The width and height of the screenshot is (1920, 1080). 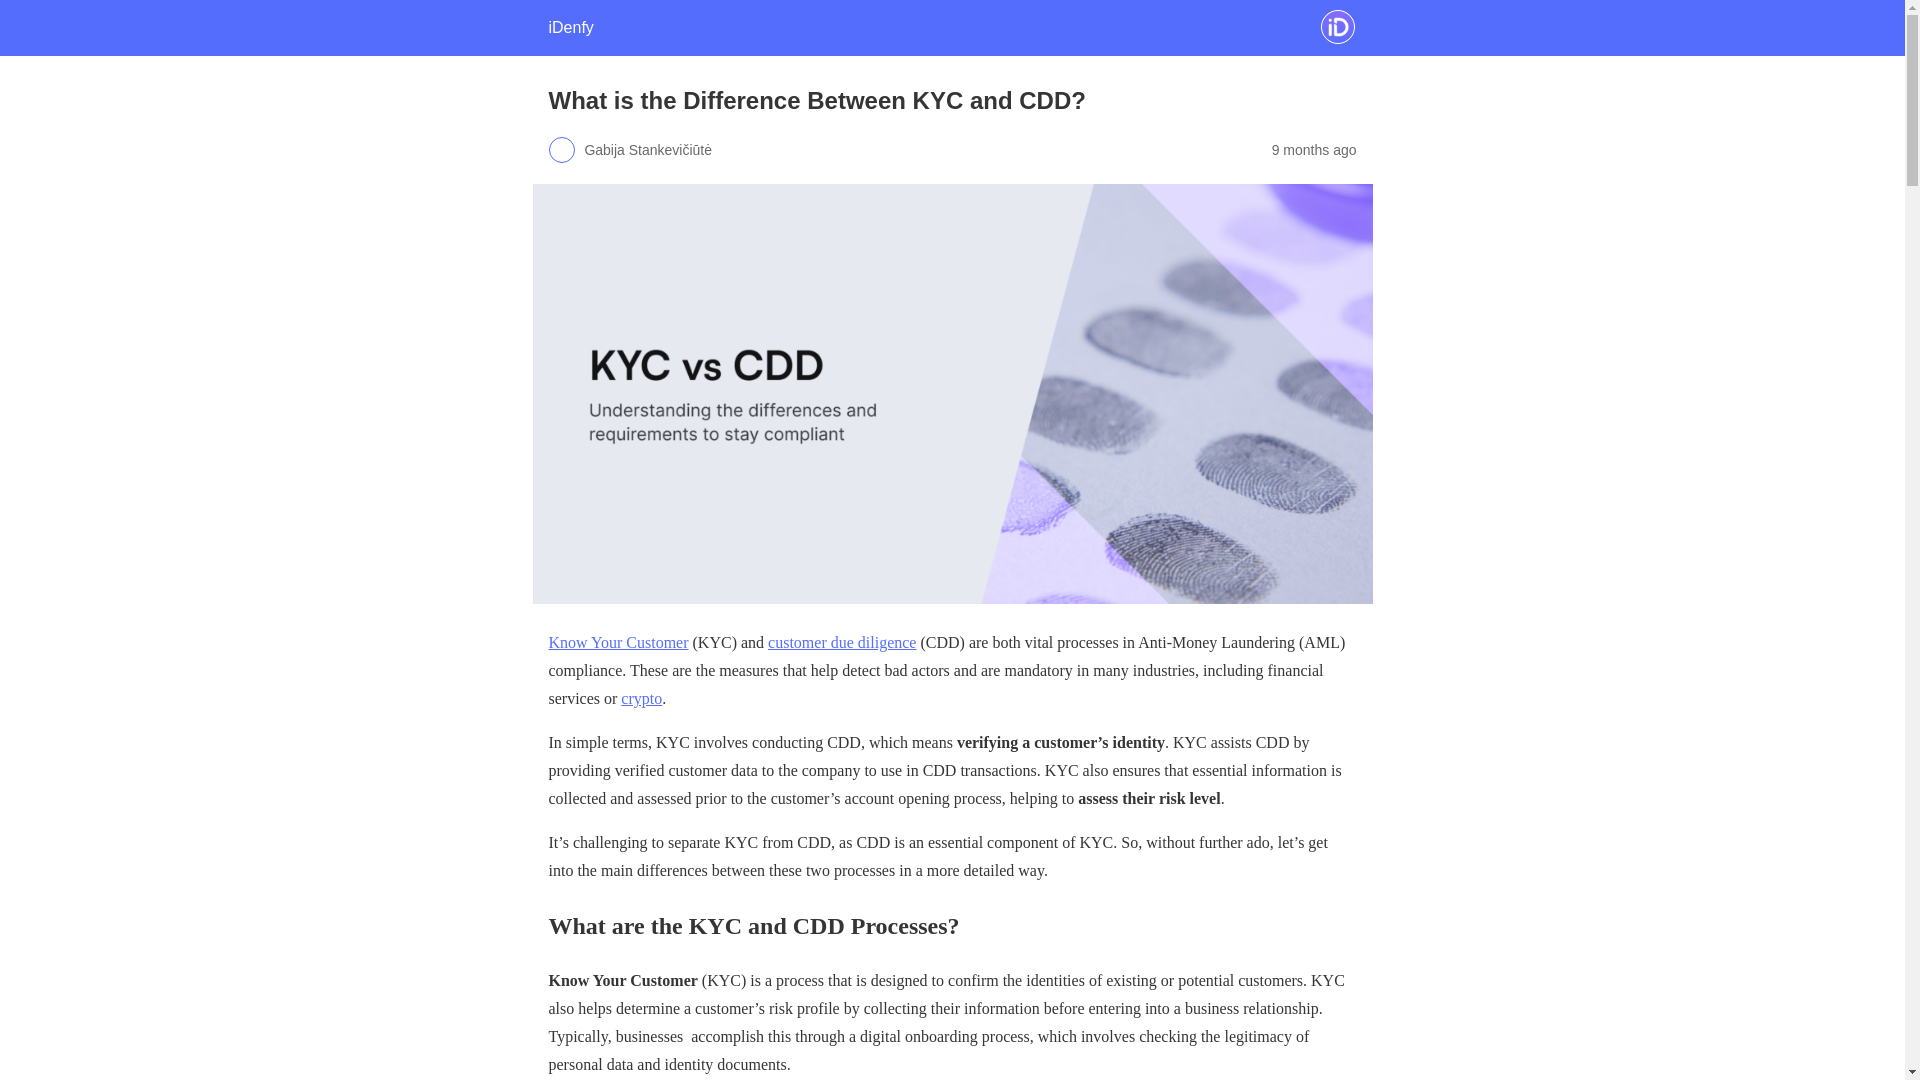 What do you see at coordinates (641, 698) in the screenshot?
I see `crypto` at bounding box center [641, 698].